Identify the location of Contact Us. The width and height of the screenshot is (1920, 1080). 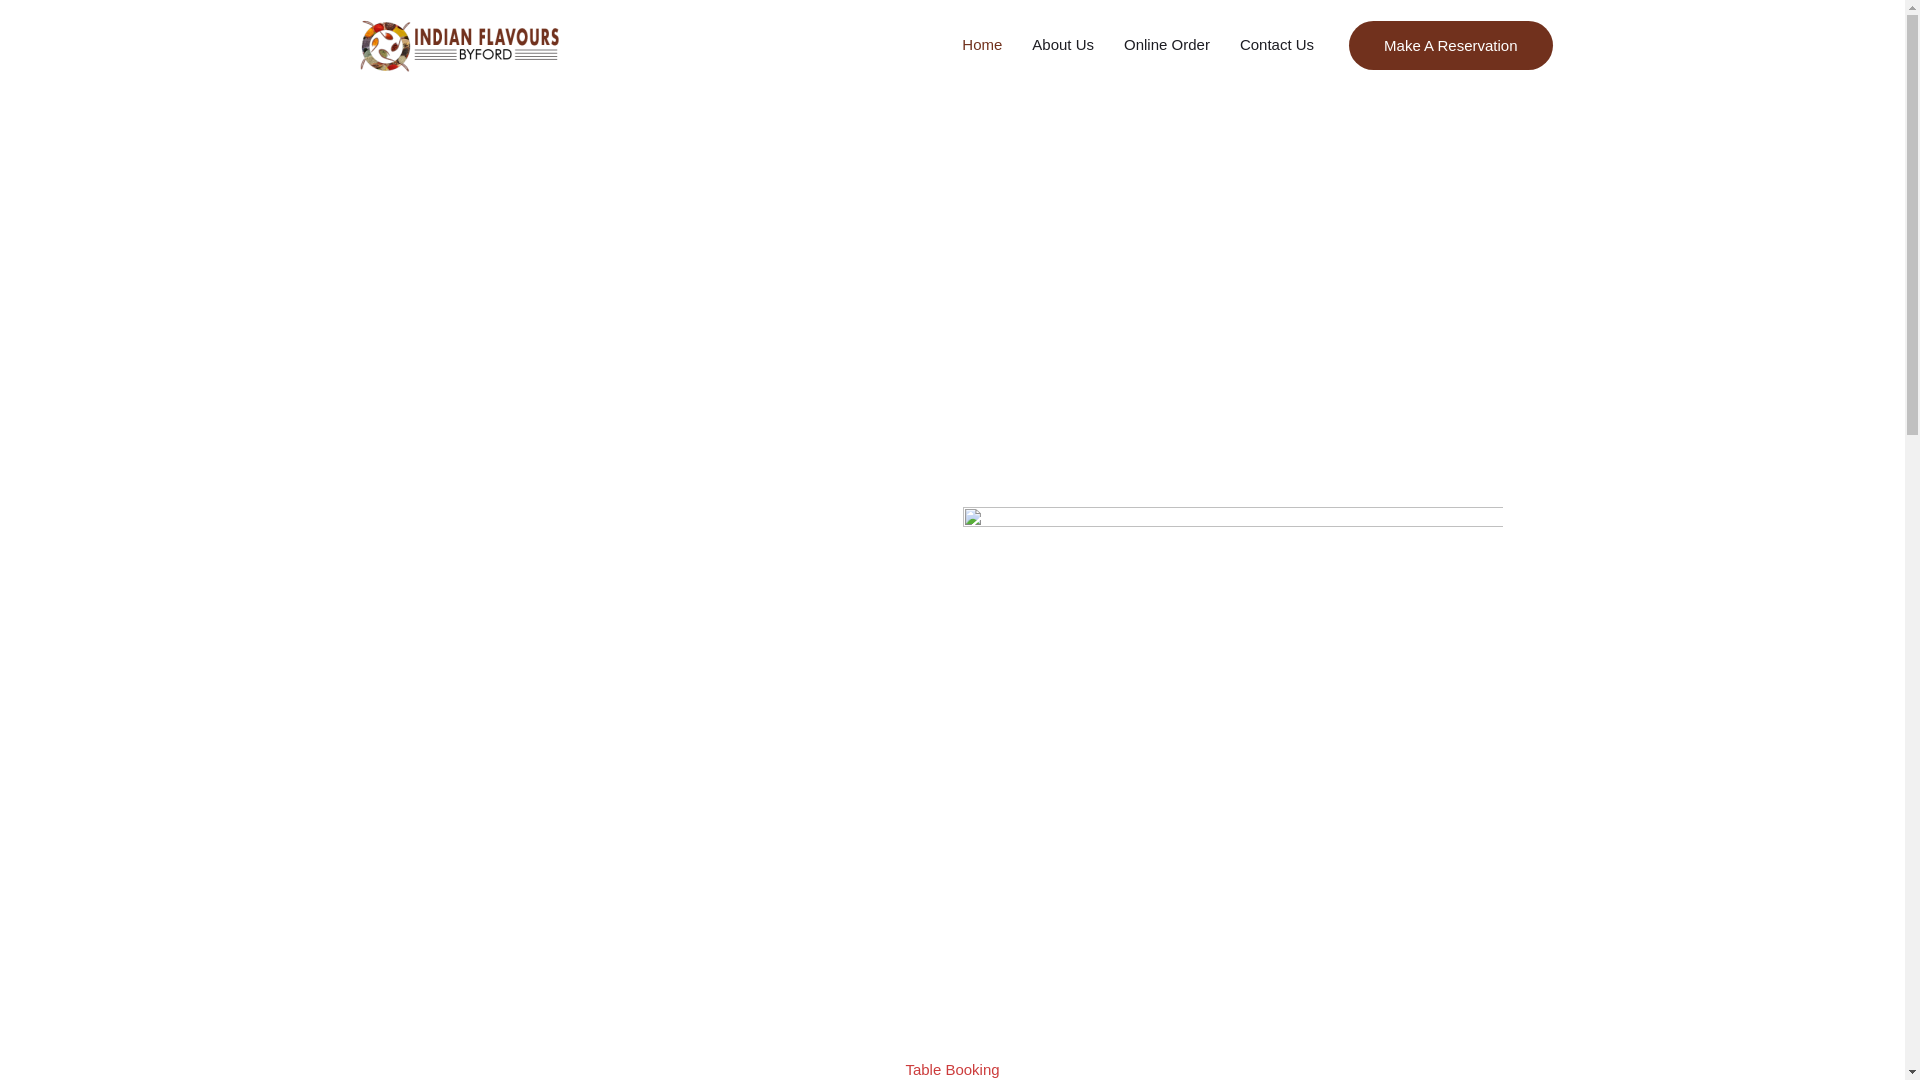
(1277, 45).